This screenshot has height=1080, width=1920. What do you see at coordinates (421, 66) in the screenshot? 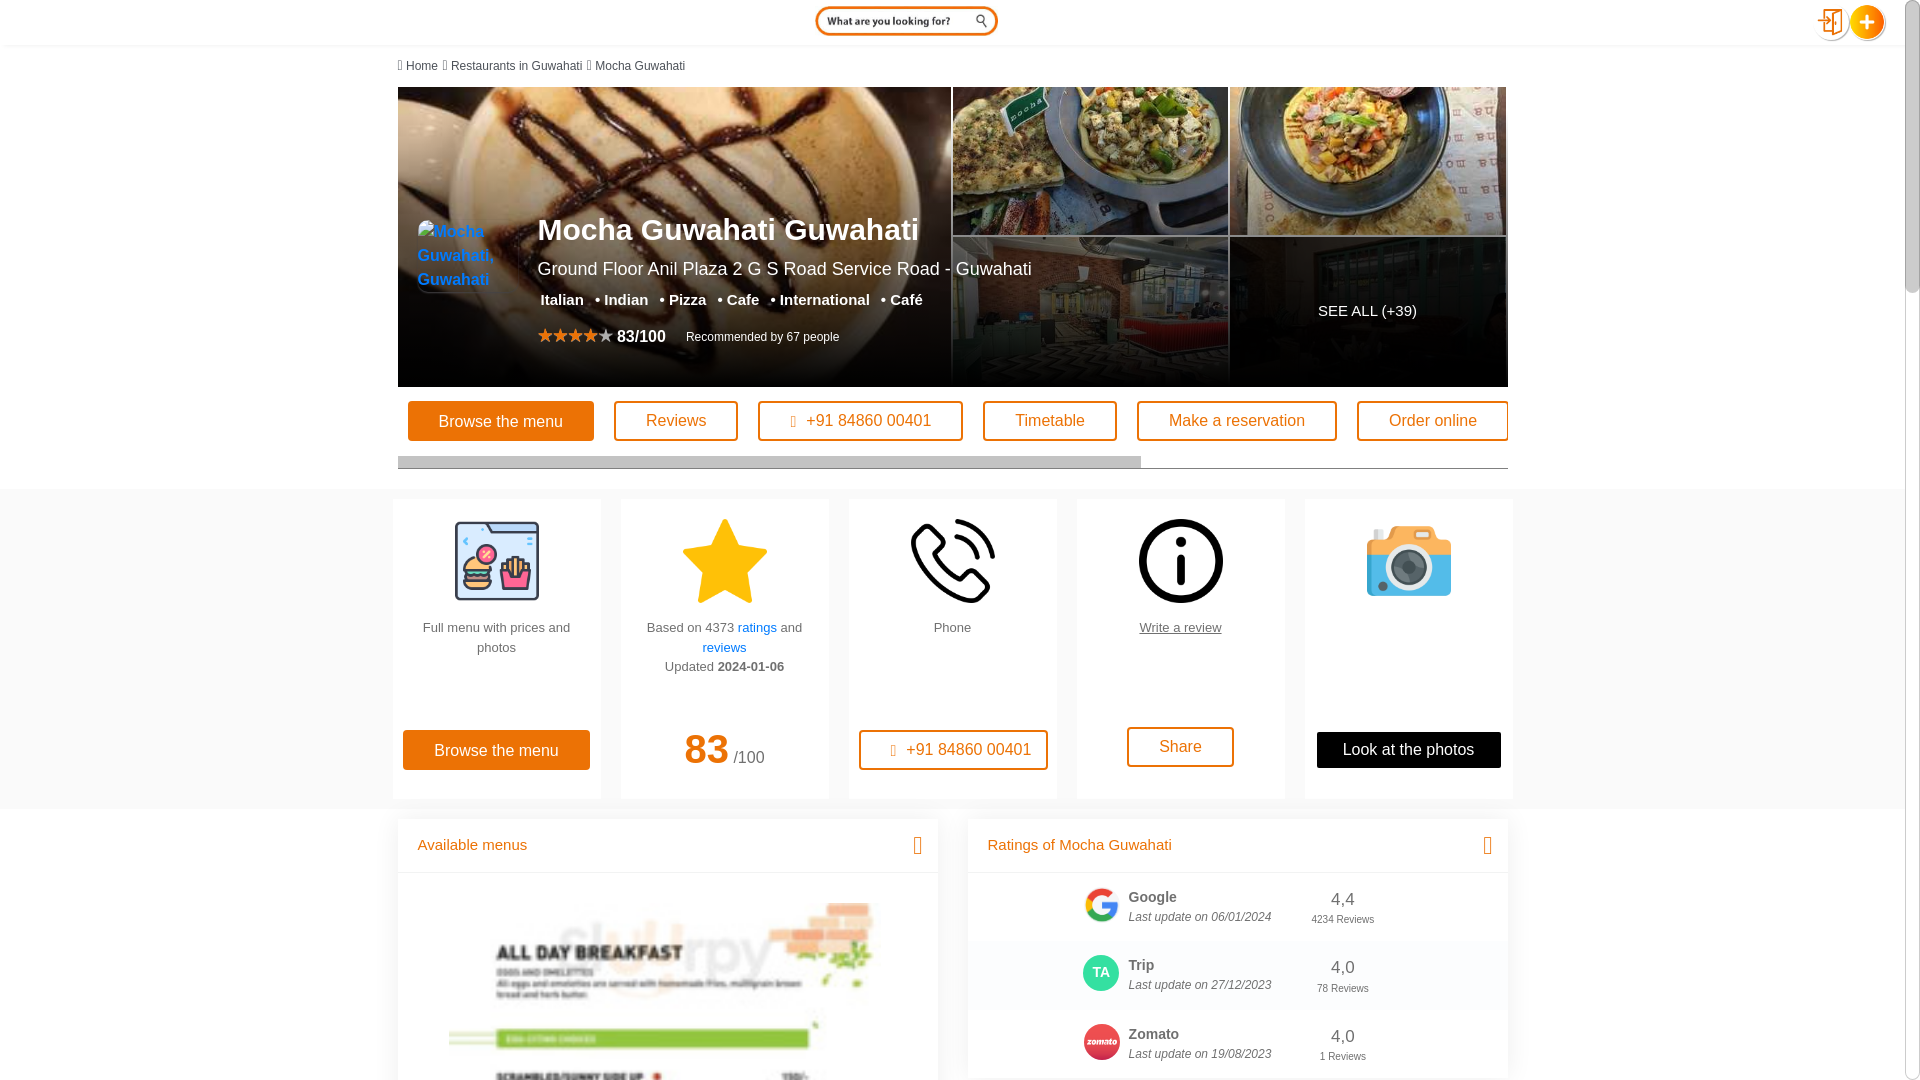
I see `Home` at bounding box center [421, 66].